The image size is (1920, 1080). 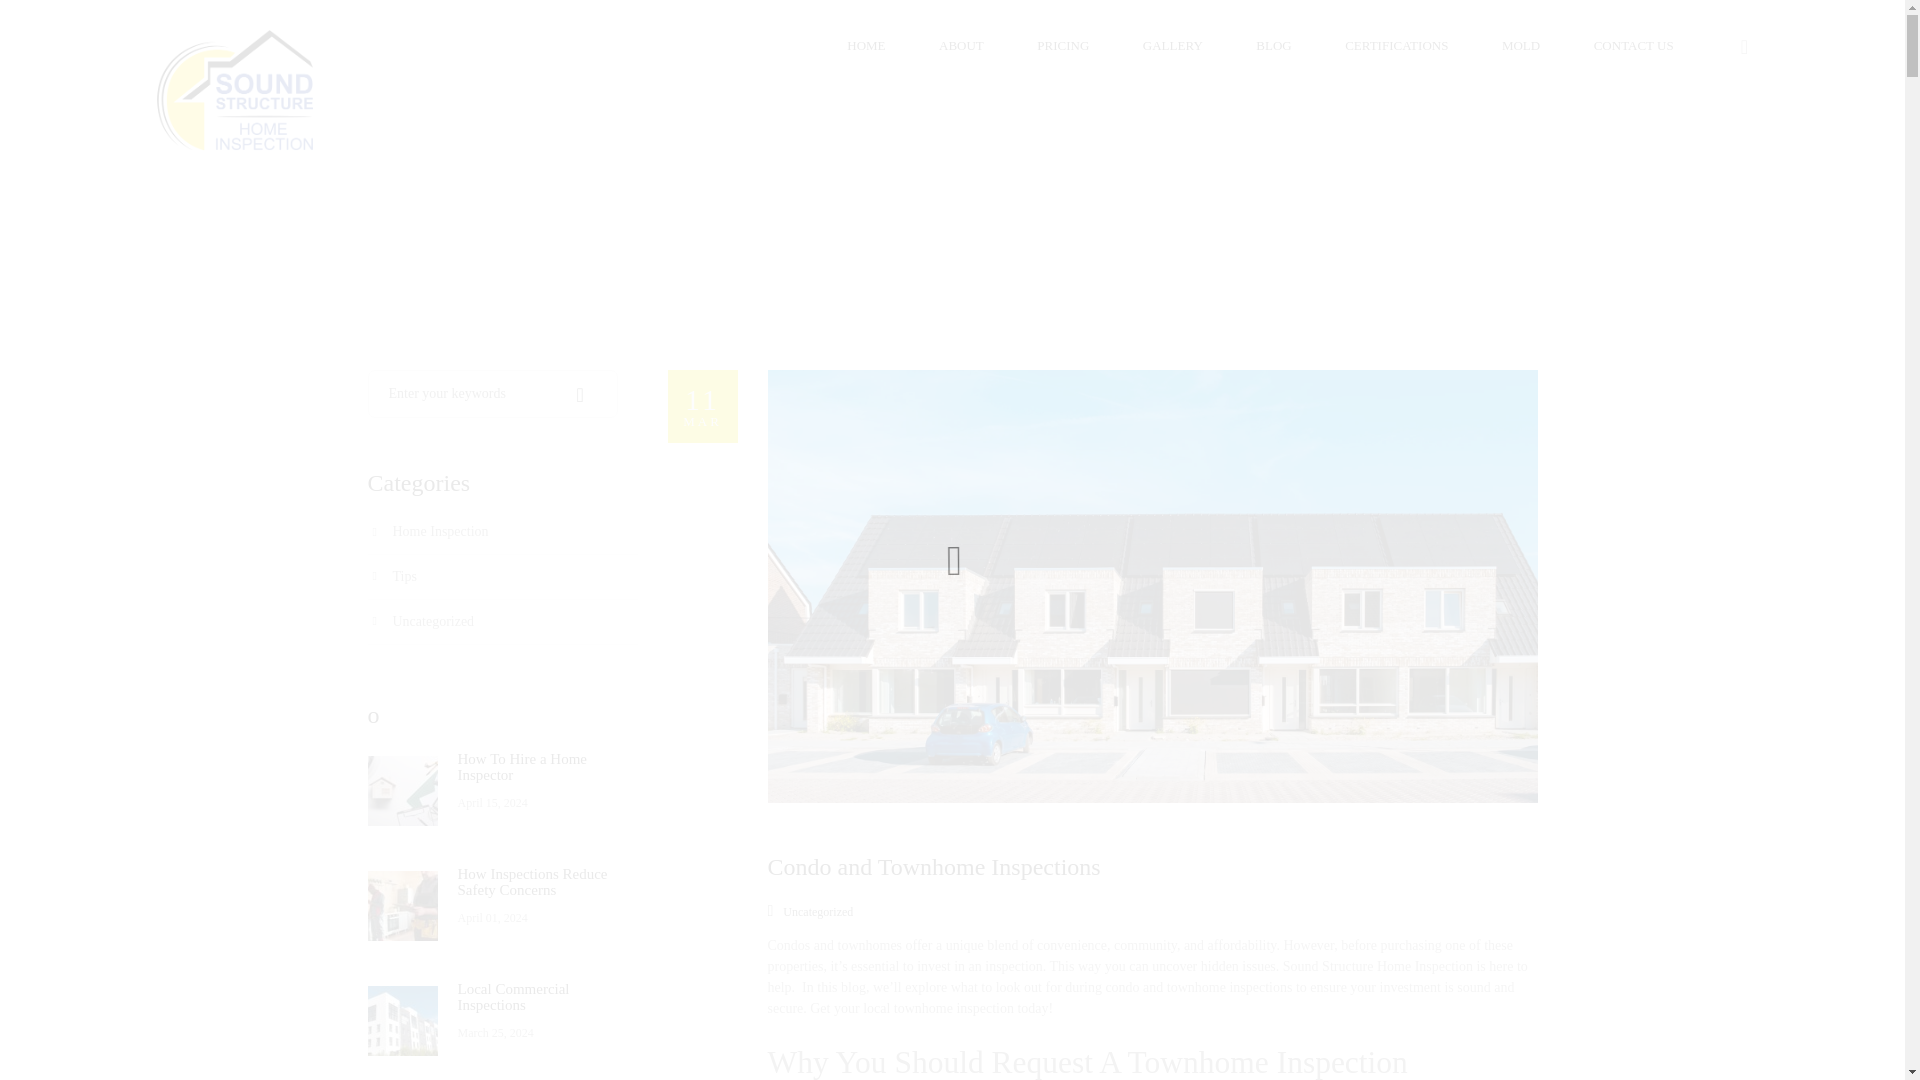 I want to click on HOME, so click(x=866, y=46).